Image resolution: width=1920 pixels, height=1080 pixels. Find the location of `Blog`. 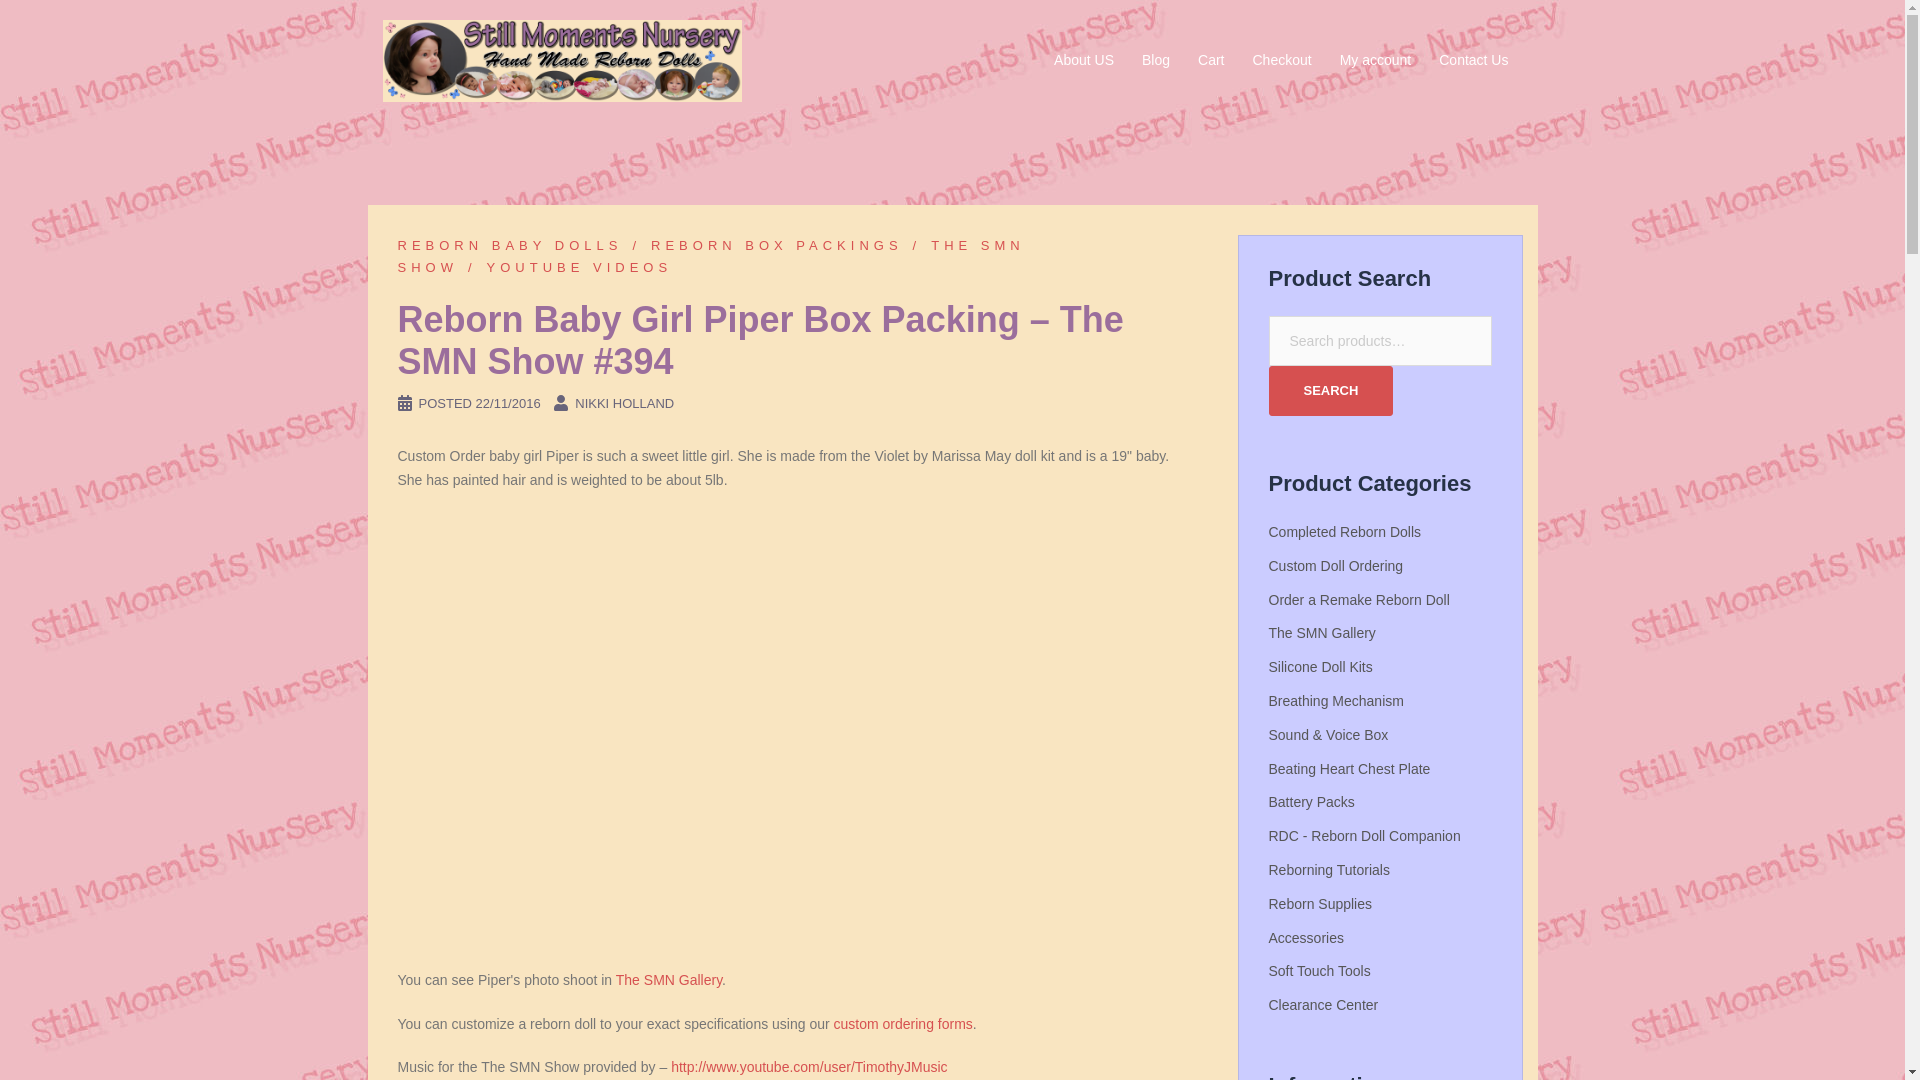

Blog is located at coordinates (1156, 60).